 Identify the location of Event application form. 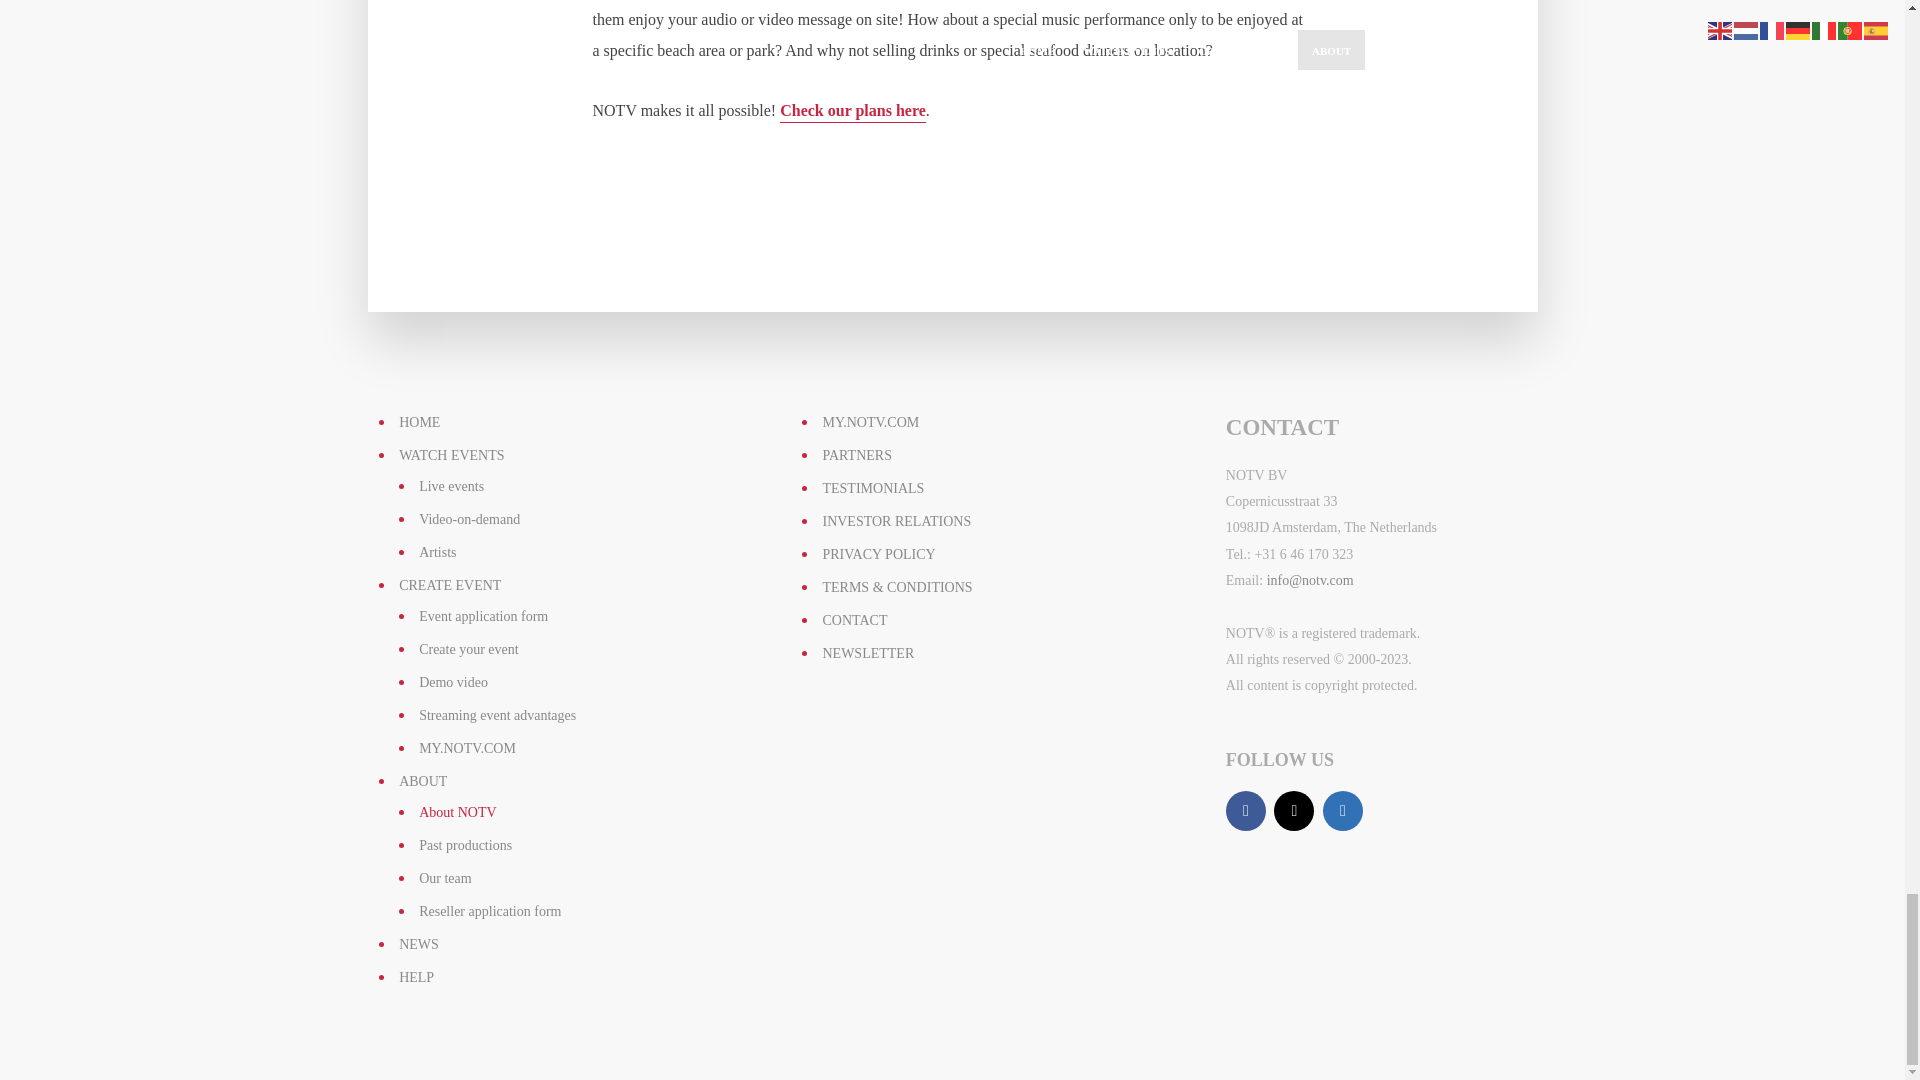
(482, 616).